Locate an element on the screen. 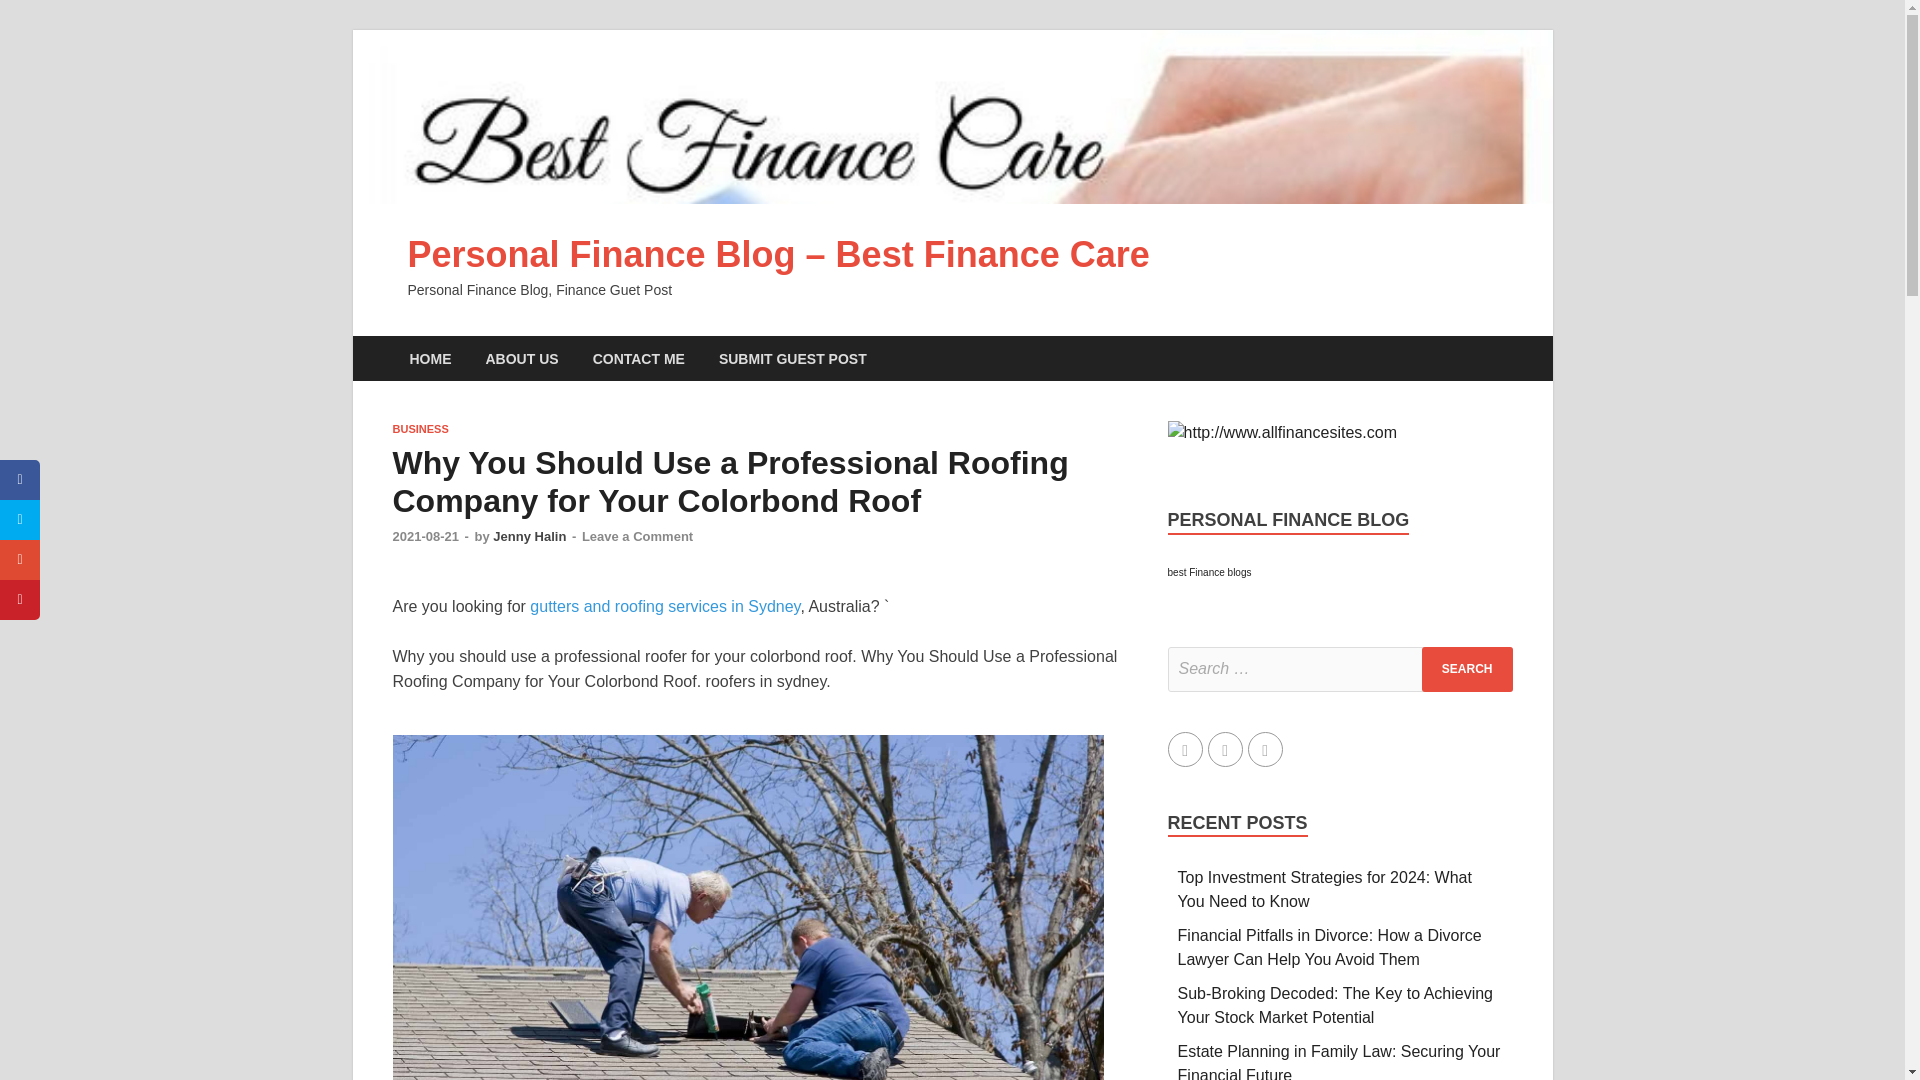 The width and height of the screenshot is (1920, 1080). SUBMIT GUEST POST is located at coordinates (792, 358).